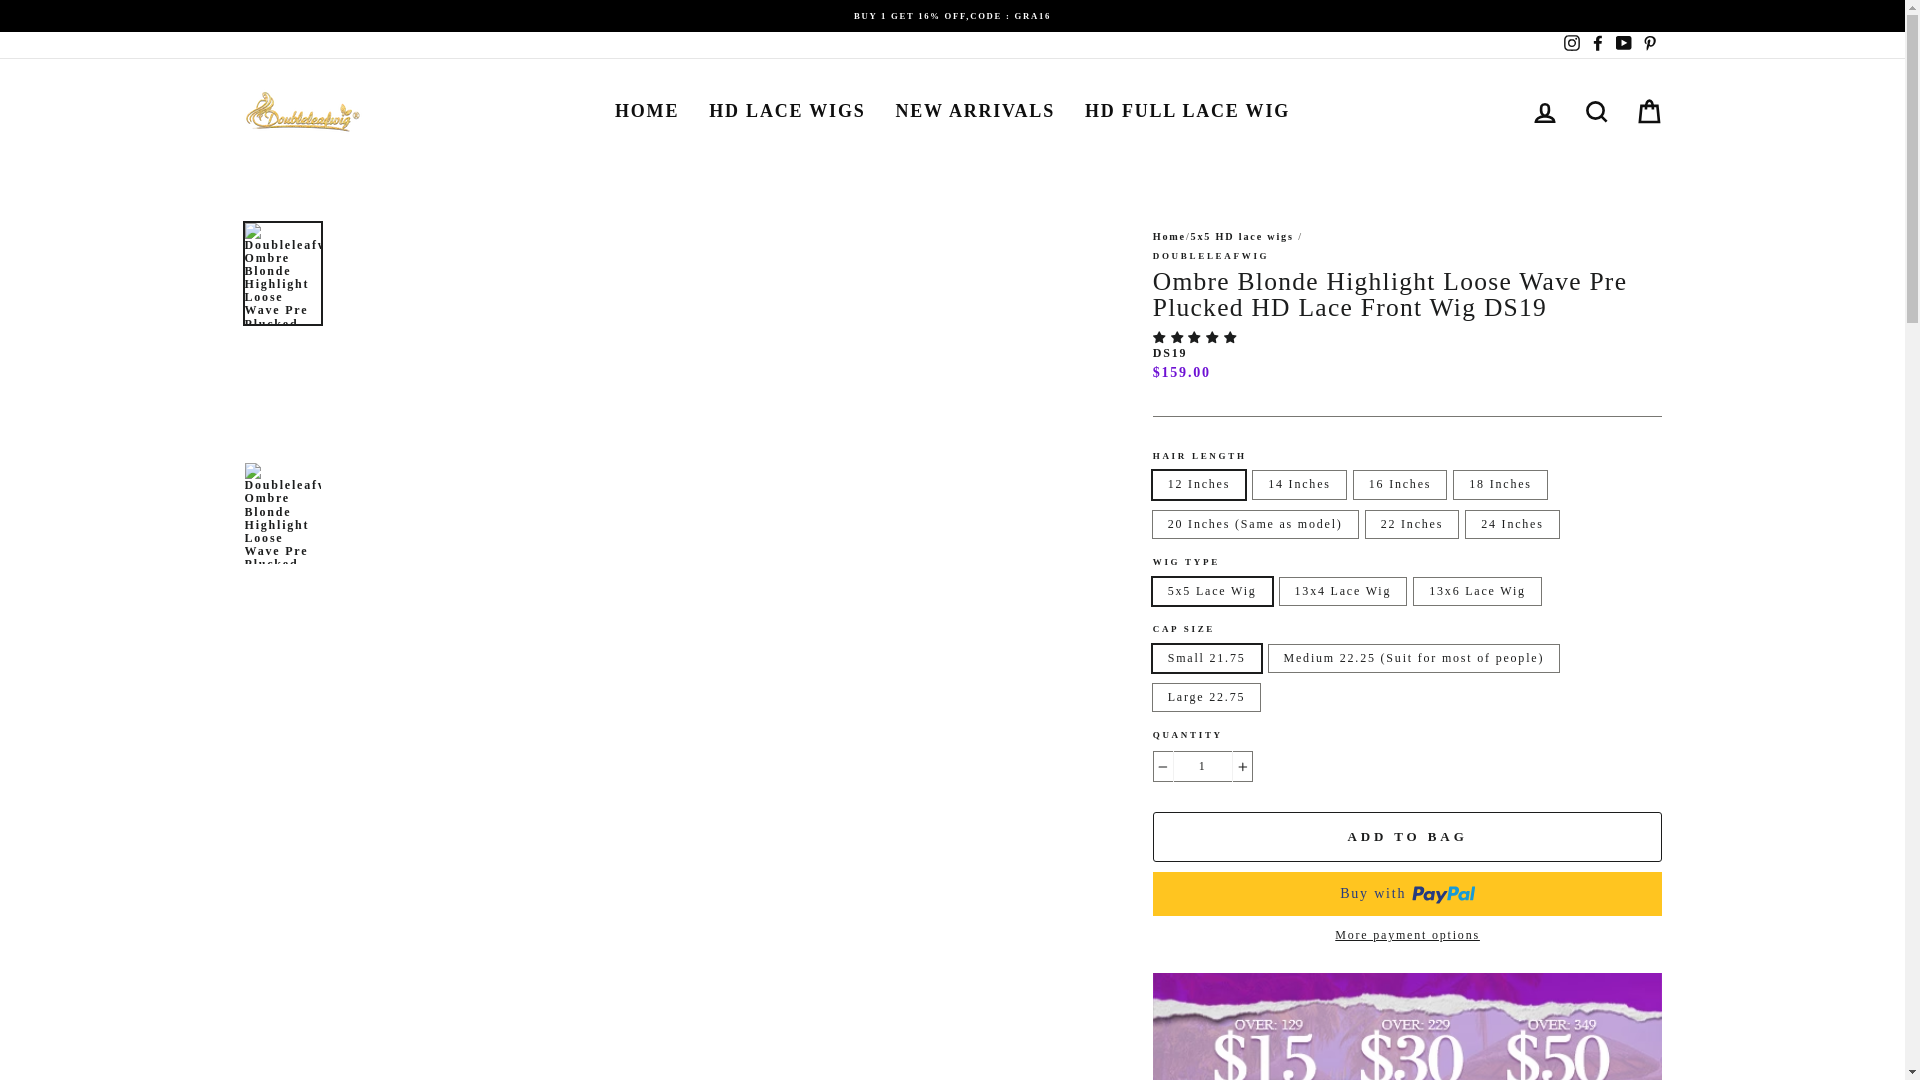  I want to click on Back to the frontpage, so click(1170, 236).